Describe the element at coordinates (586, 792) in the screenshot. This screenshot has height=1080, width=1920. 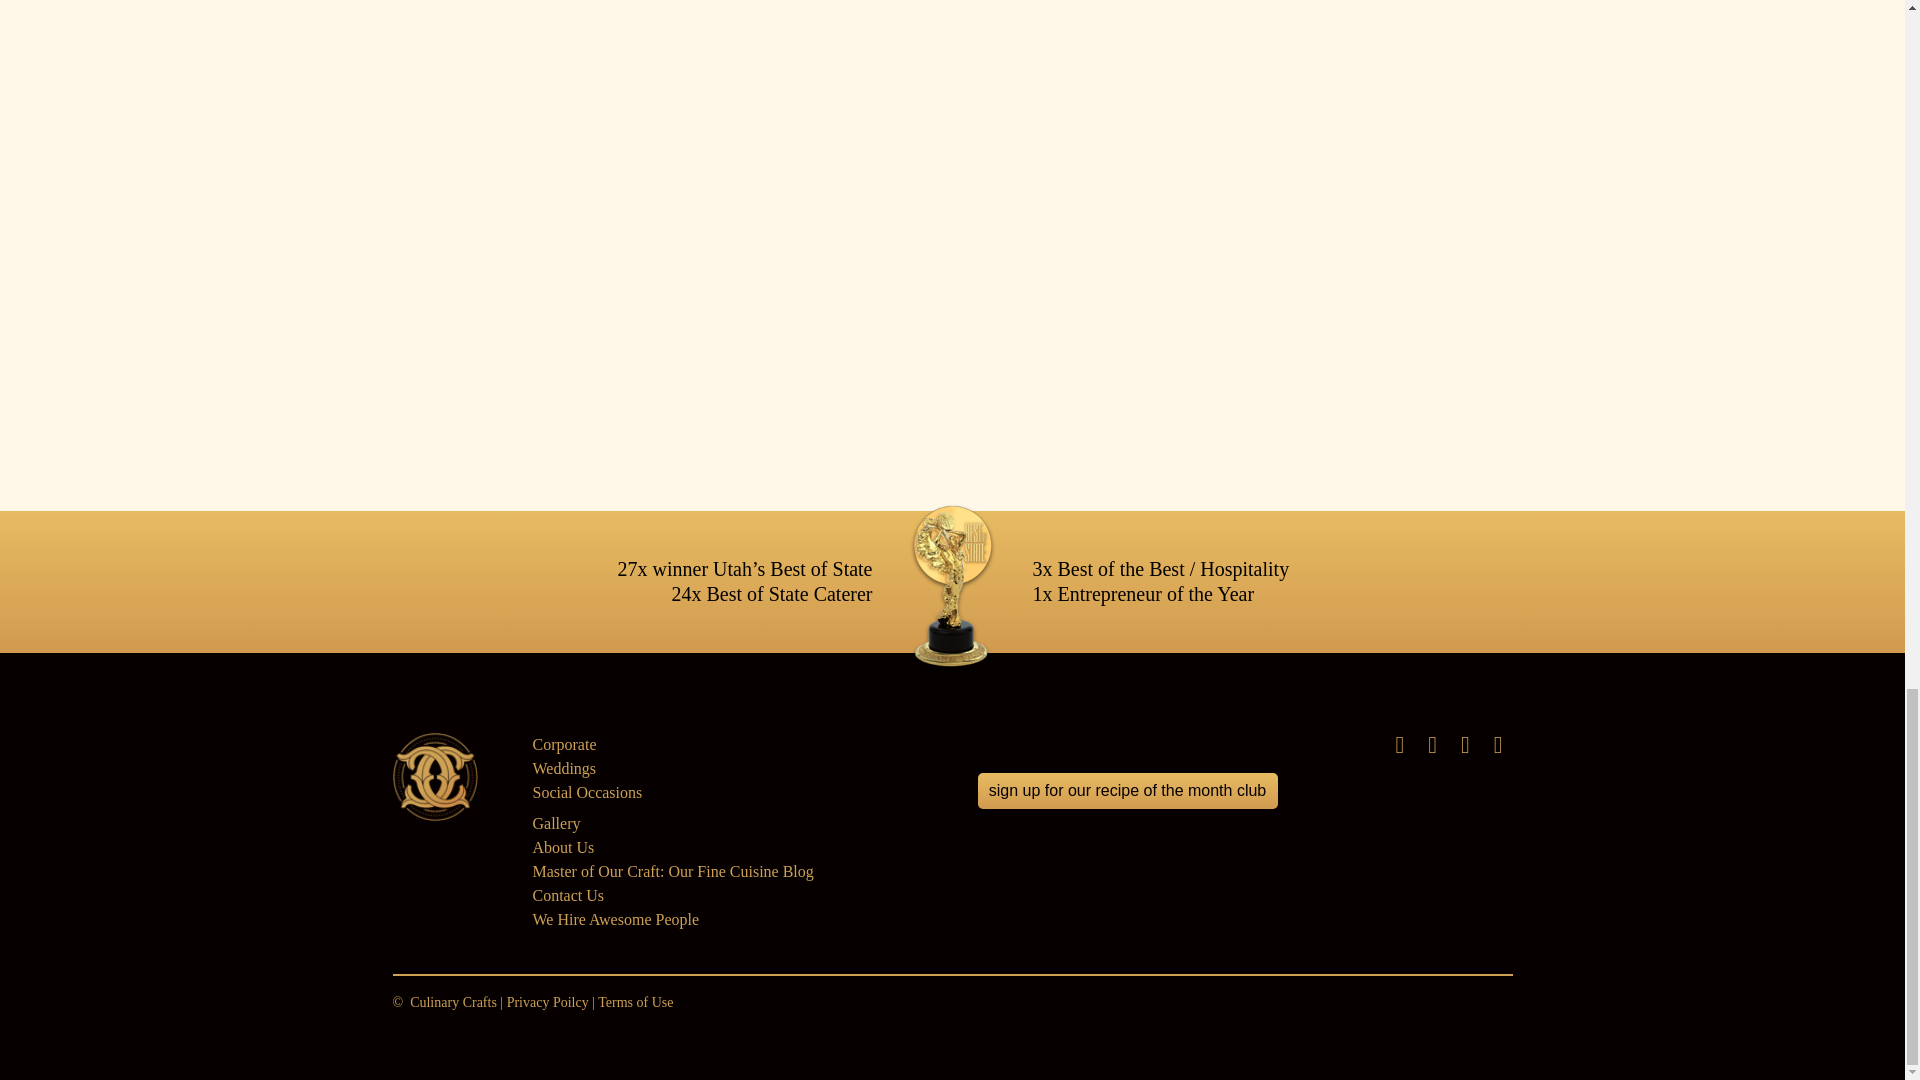
I see `Social Occasions` at that location.